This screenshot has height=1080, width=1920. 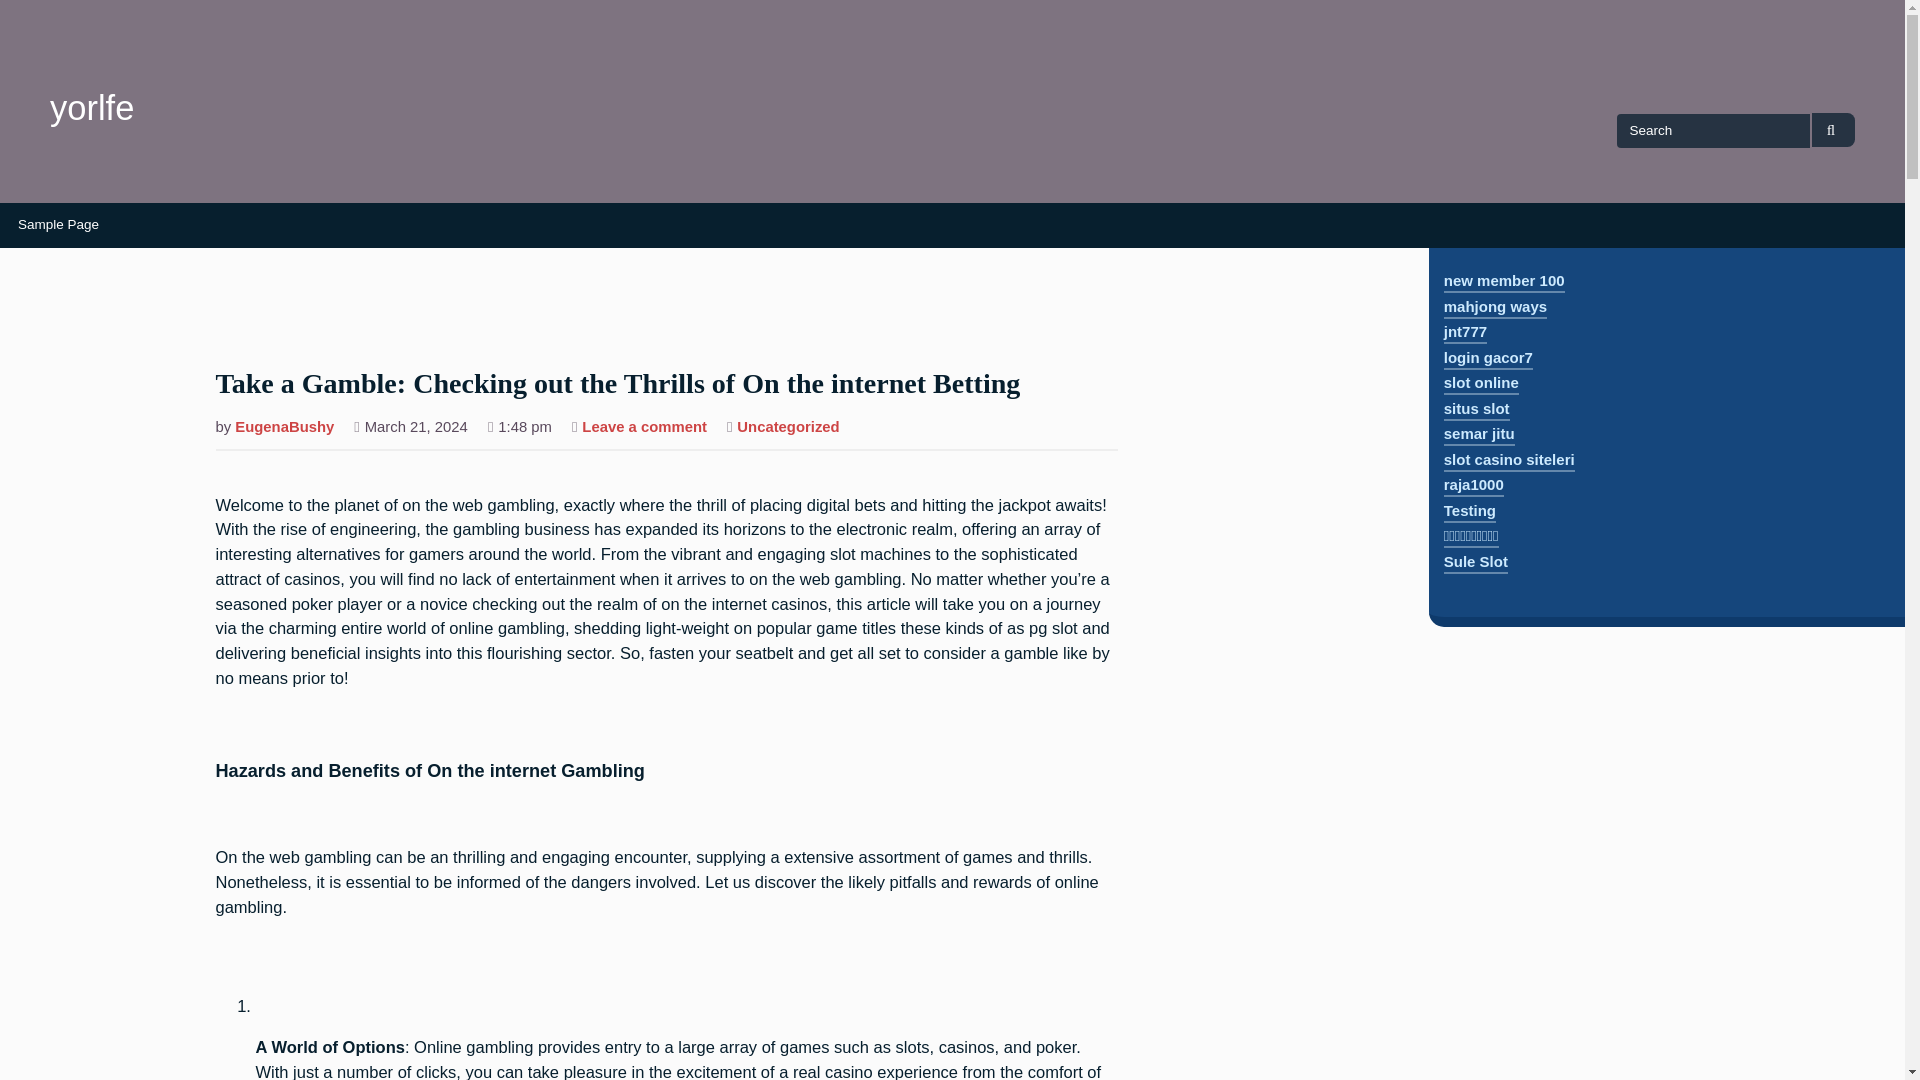 I want to click on Search, so click(x=1833, y=130).